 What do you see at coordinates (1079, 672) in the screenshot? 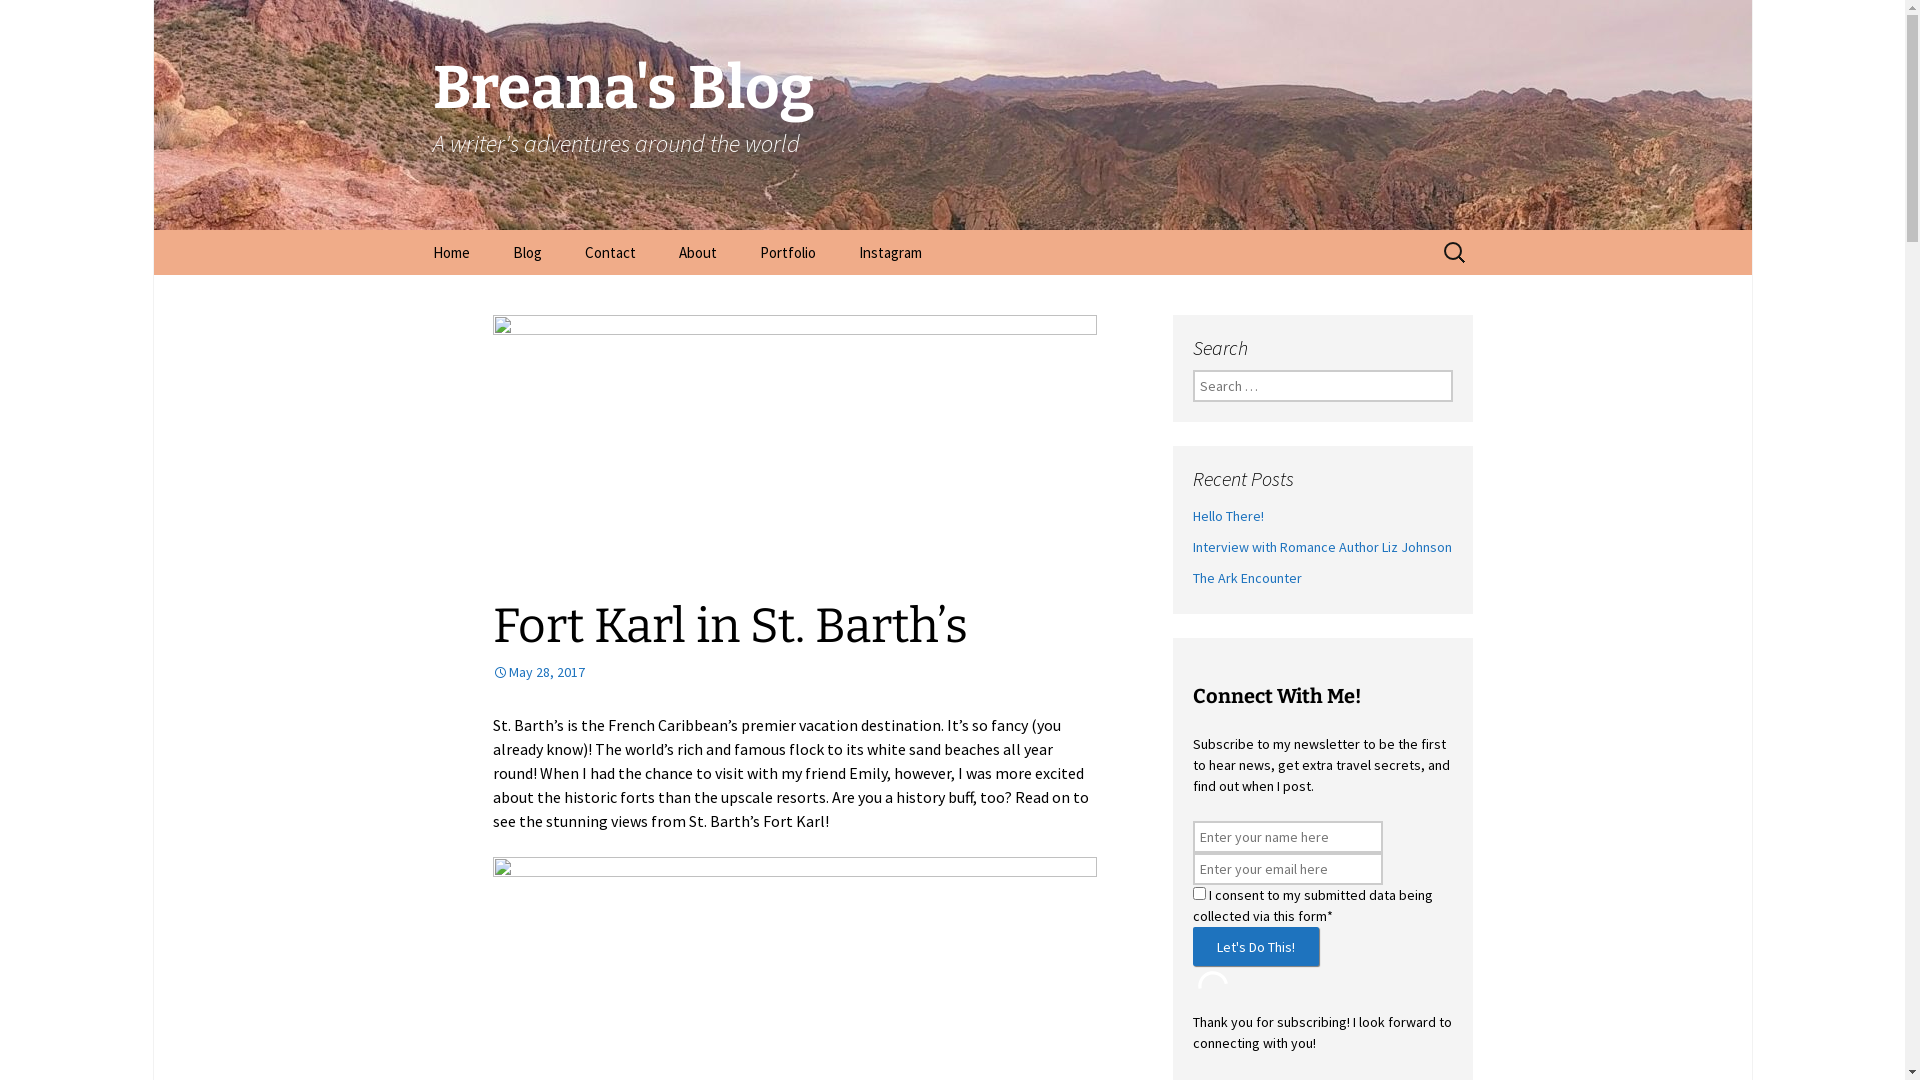
I see `Expats and TCKs` at bounding box center [1079, 672].